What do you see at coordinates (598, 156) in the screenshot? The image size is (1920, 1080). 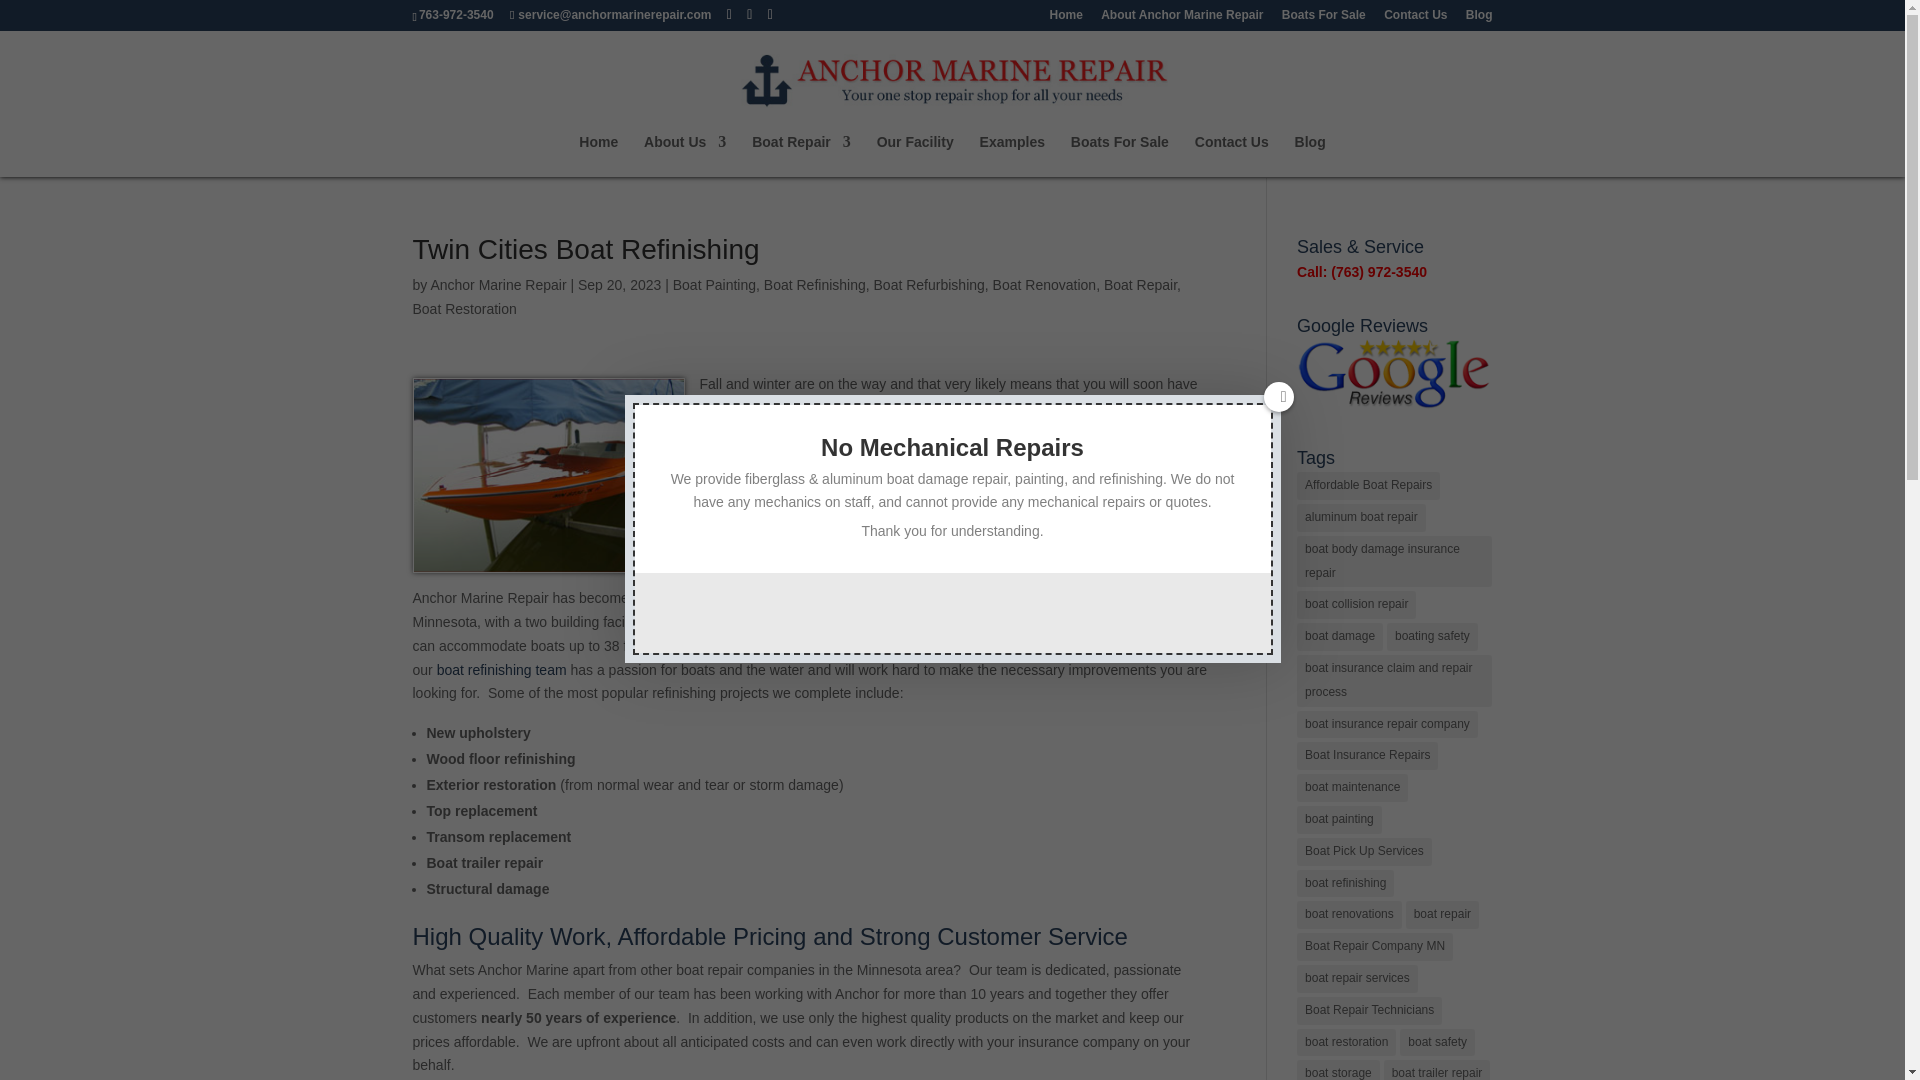 I see `Home` at bounding box center [598, 156].